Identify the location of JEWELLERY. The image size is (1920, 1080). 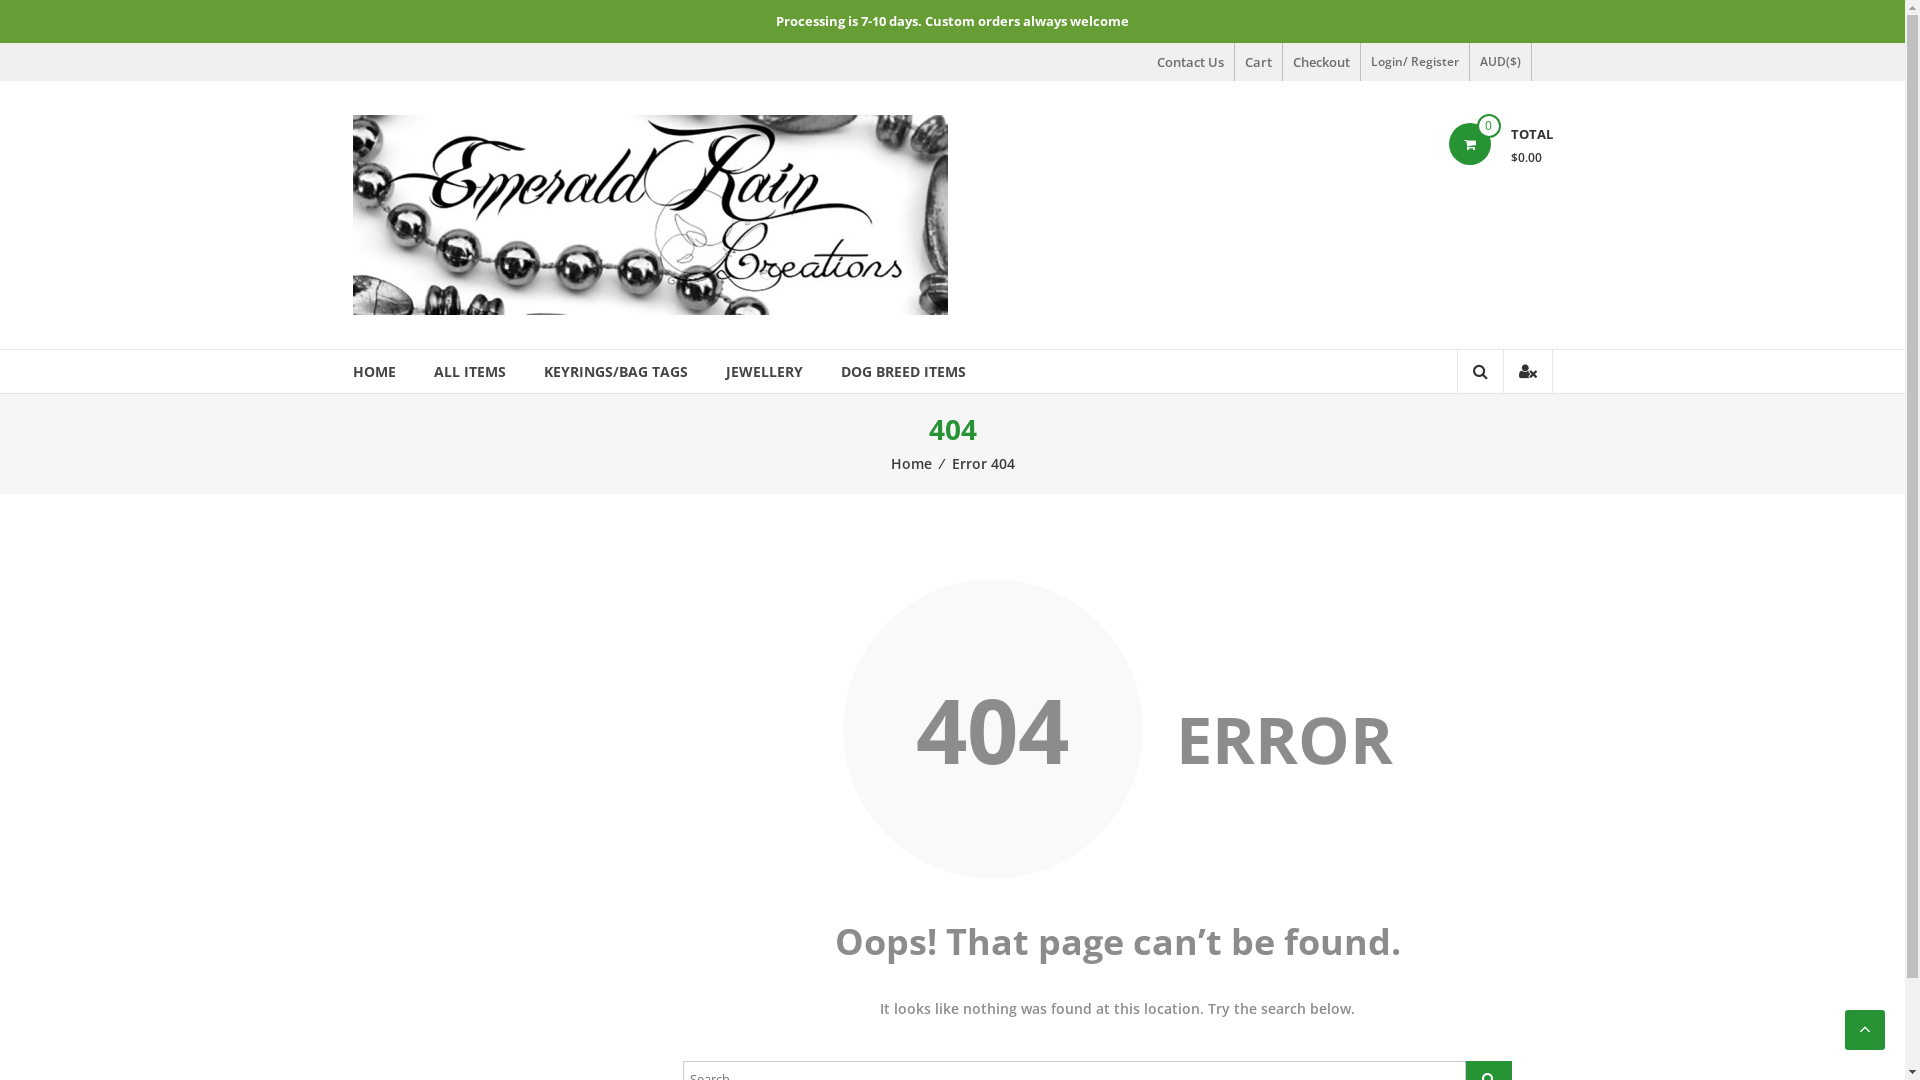
(764, 372).